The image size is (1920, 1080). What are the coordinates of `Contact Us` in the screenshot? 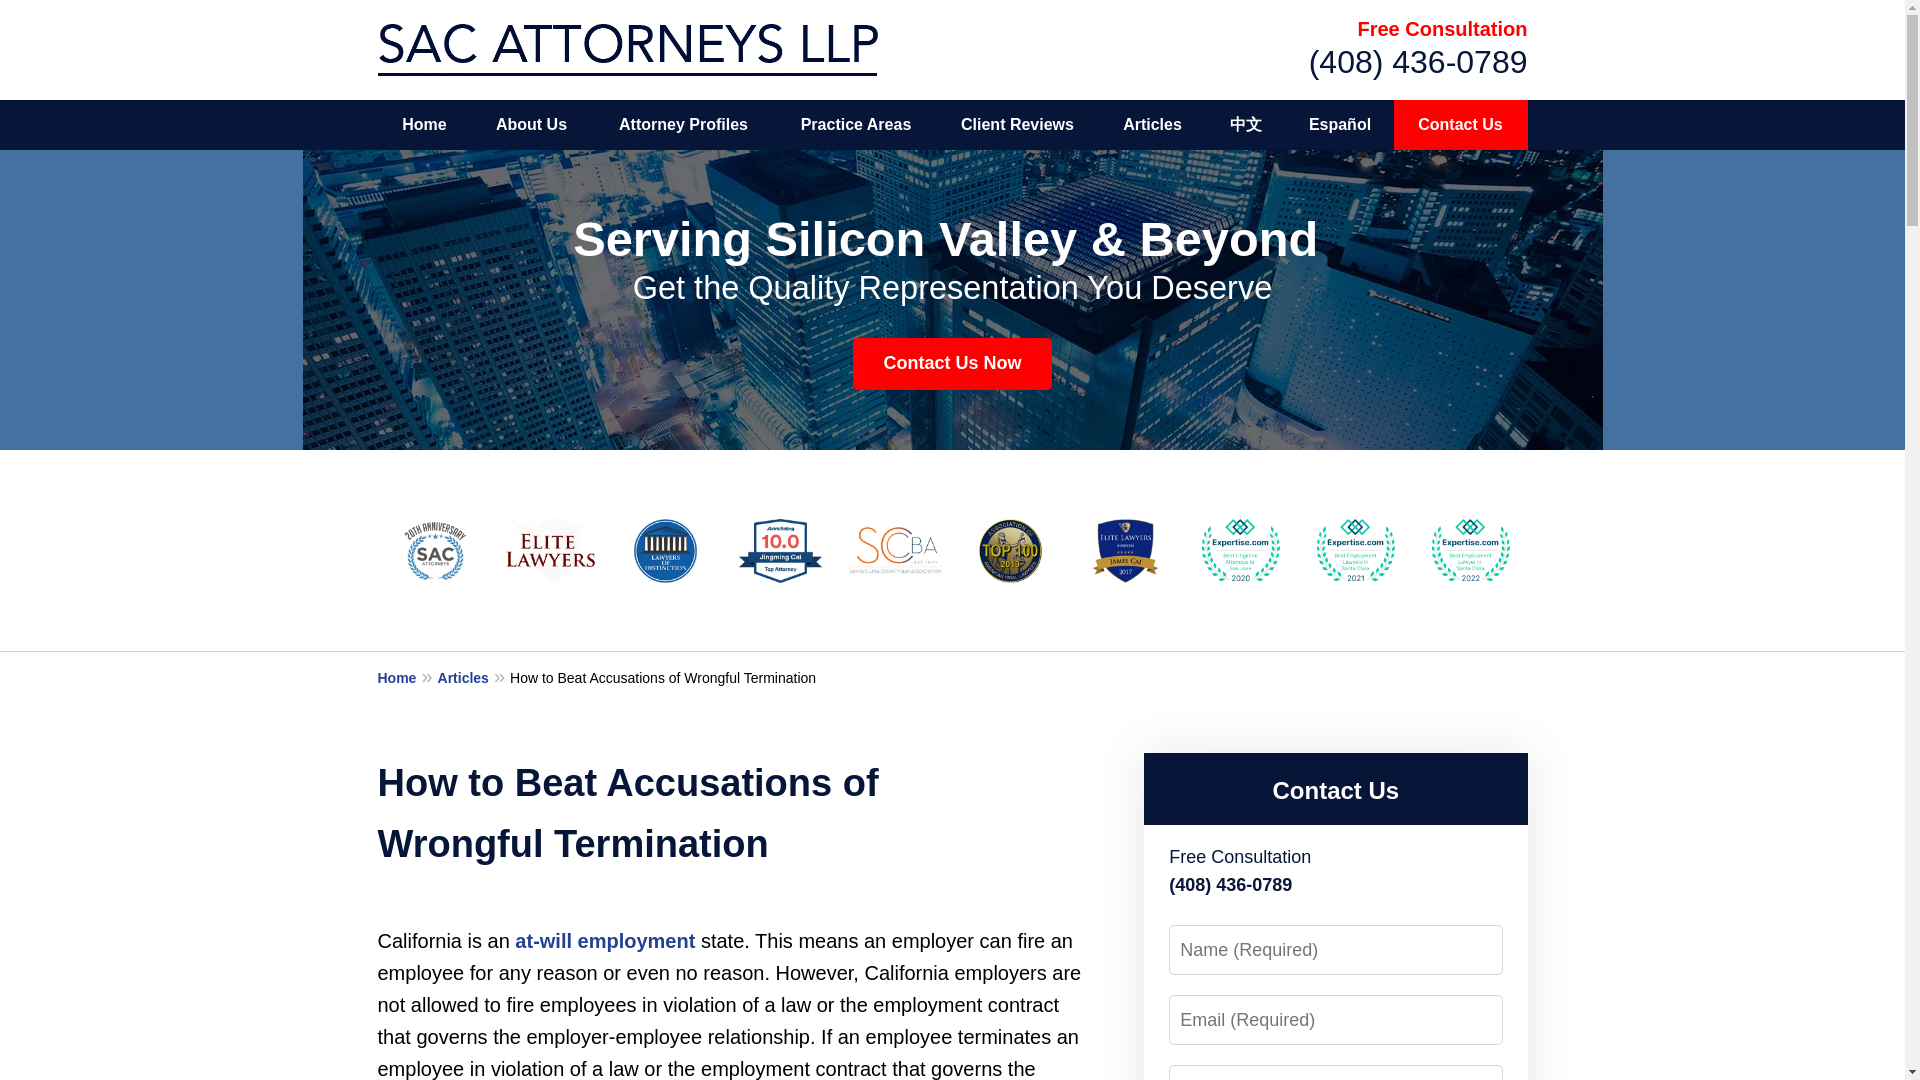 It's located at (1460, 125).